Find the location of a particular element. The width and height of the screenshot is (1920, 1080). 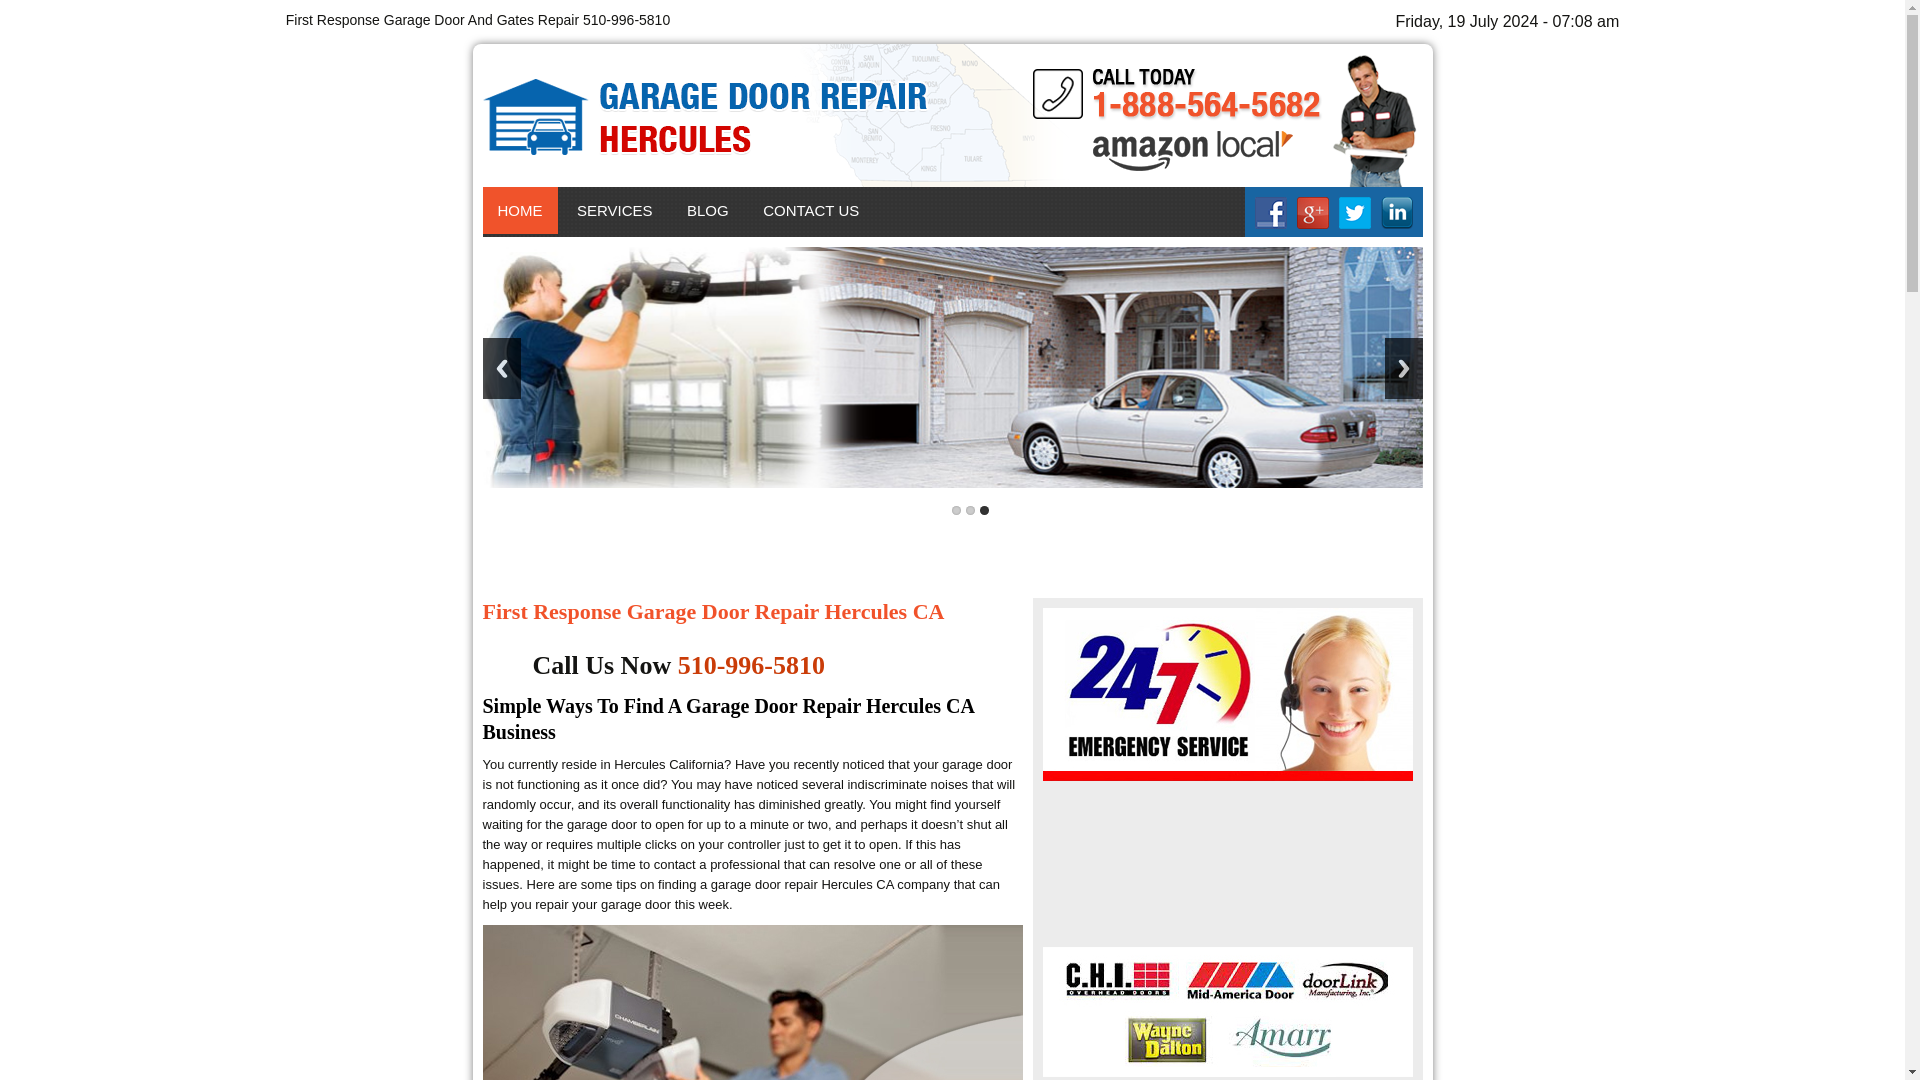

2 is located at coordinates (970, 510).